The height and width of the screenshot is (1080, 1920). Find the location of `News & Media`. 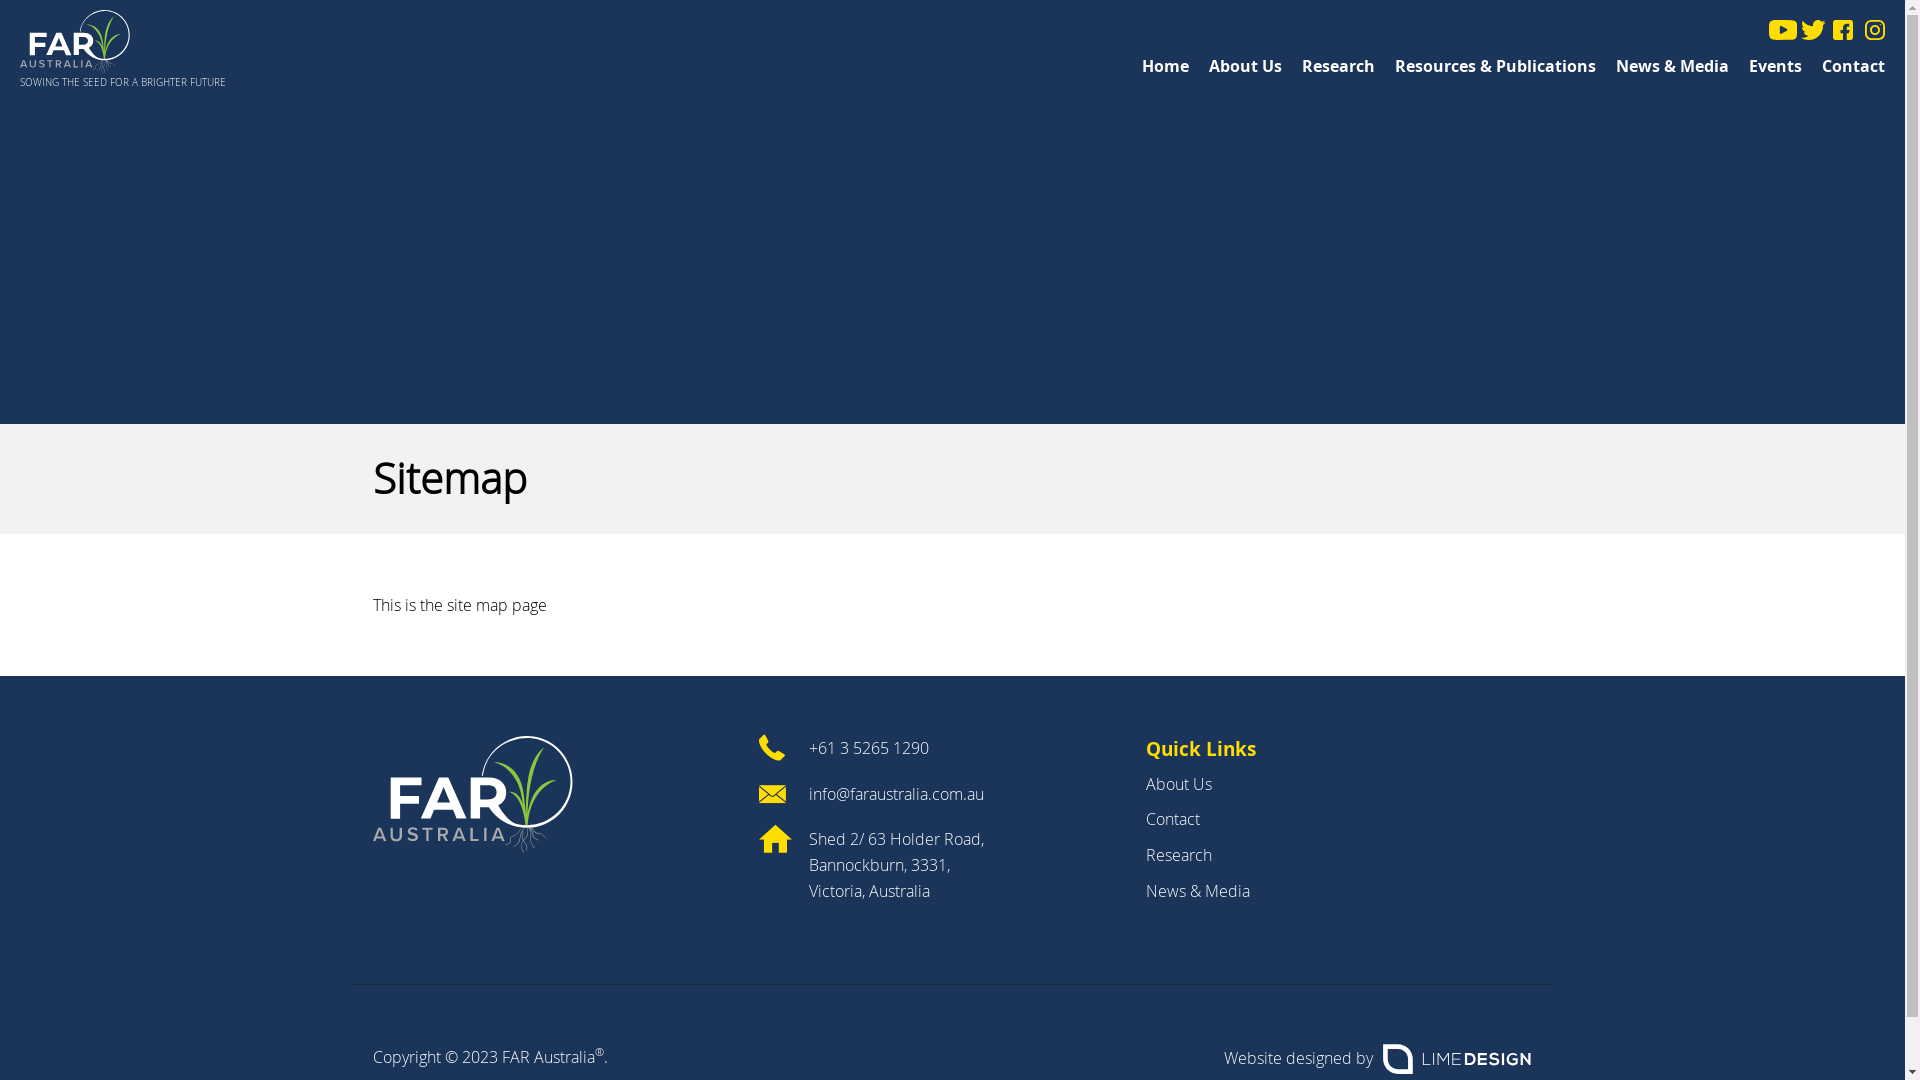

News & Media is located at coordinates (1672, 66).